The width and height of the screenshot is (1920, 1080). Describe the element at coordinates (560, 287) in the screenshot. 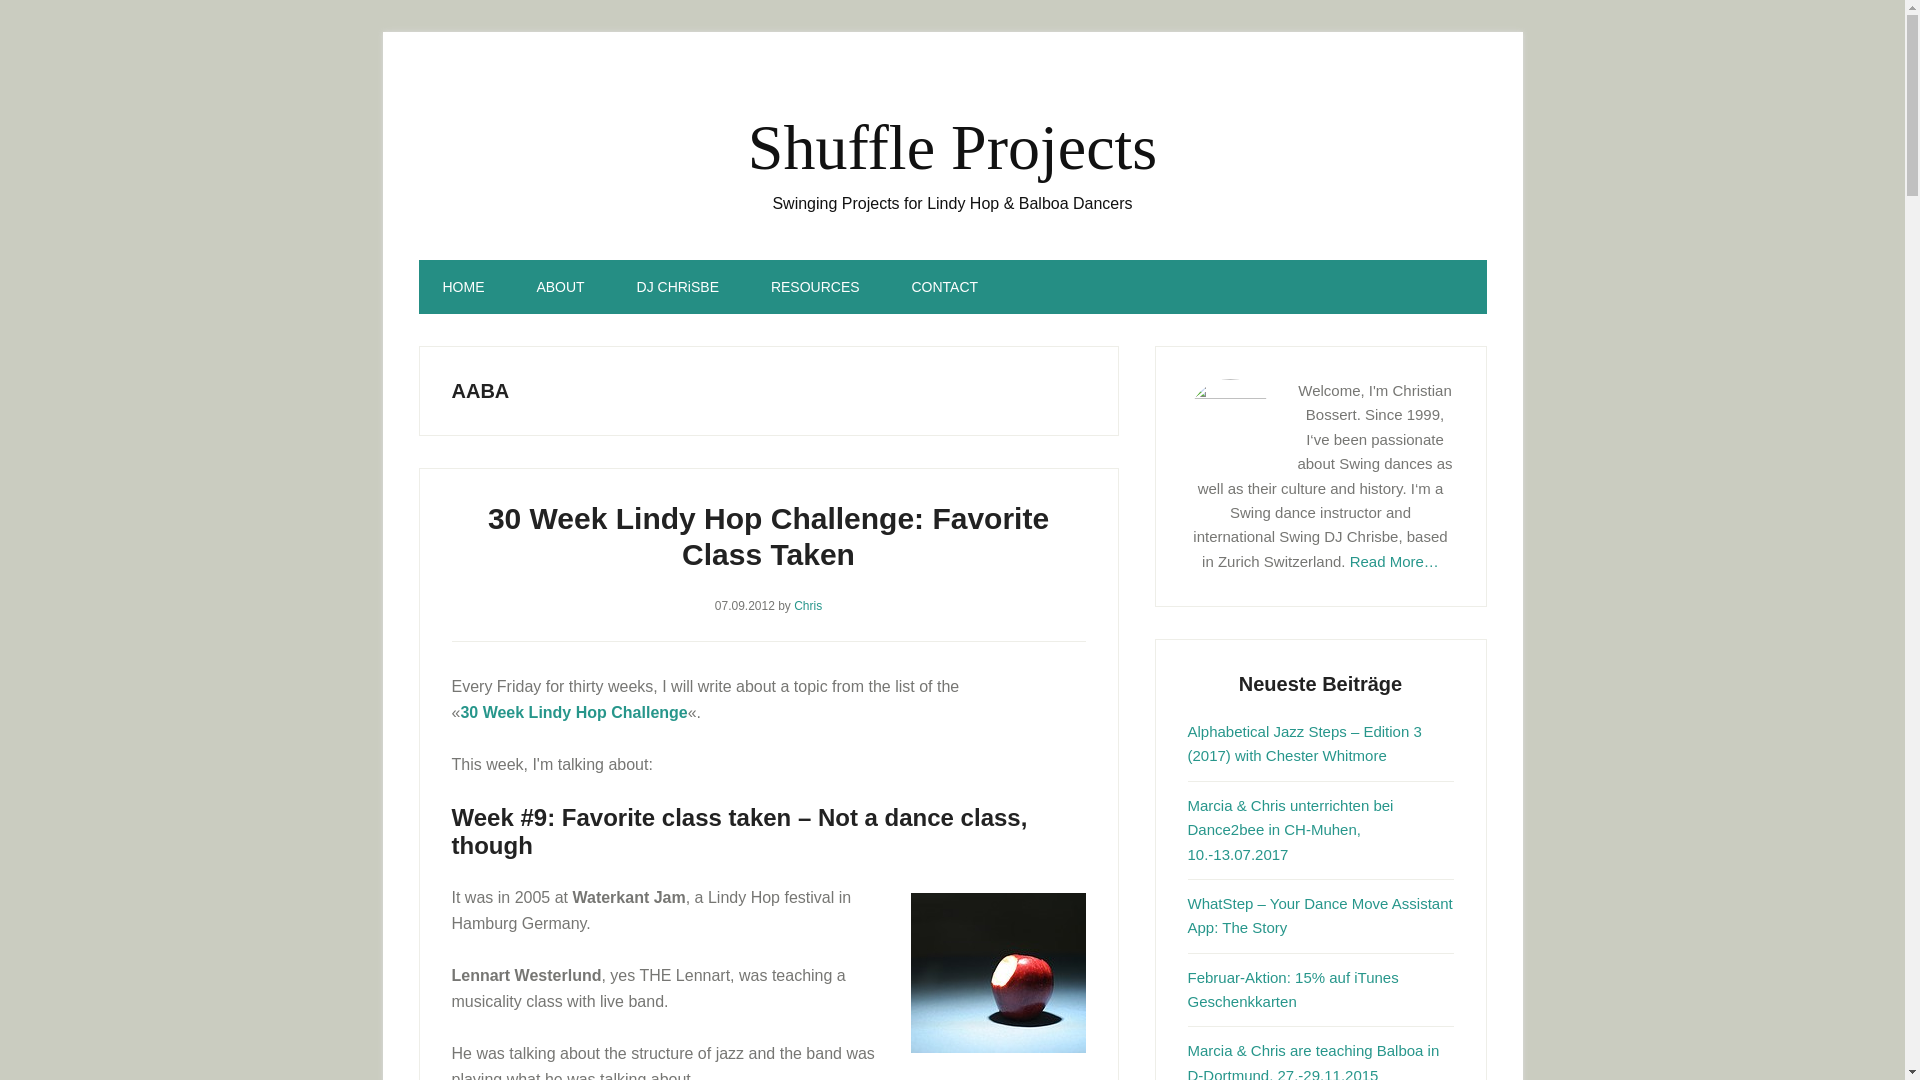

I see `ABOUT` at that location.